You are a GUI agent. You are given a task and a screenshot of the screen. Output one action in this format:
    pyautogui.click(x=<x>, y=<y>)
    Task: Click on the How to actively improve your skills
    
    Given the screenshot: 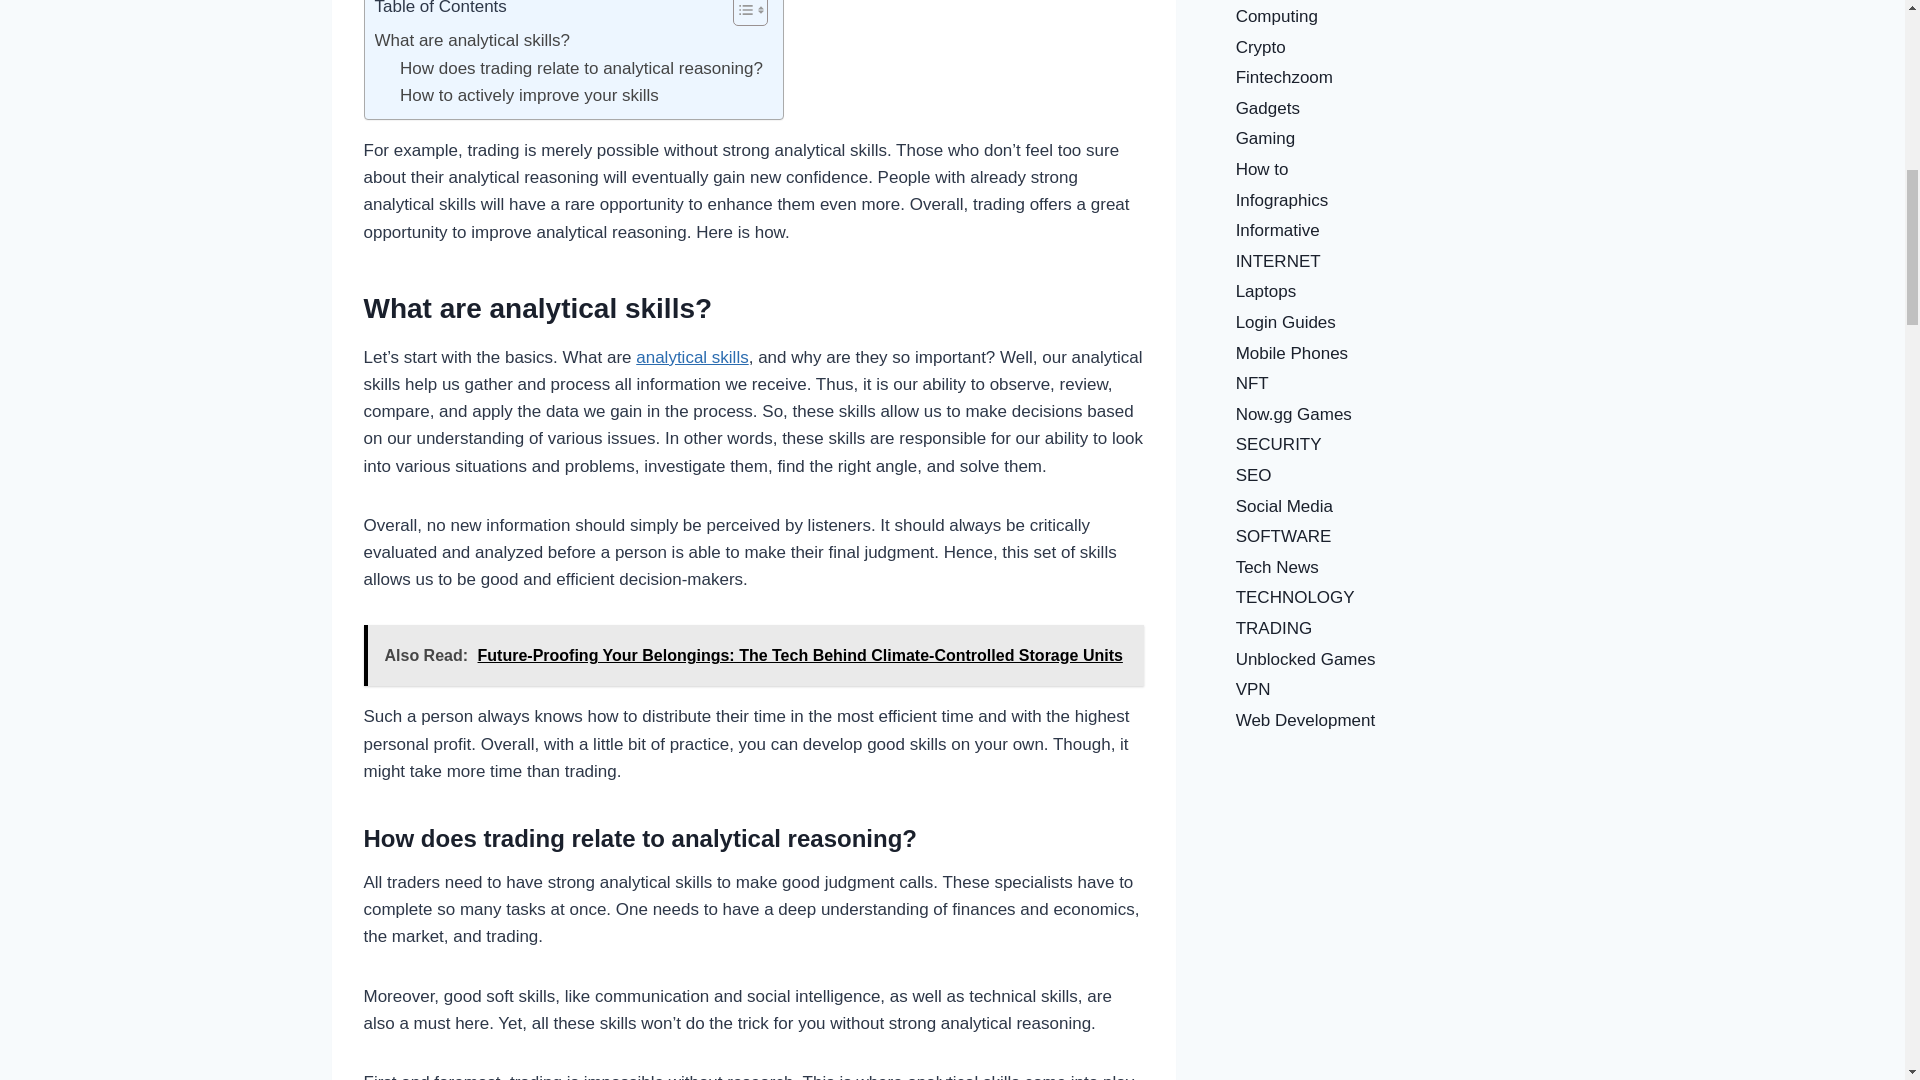 What is the action you would take?
    pyautogui.click(x=528, y=96)
    